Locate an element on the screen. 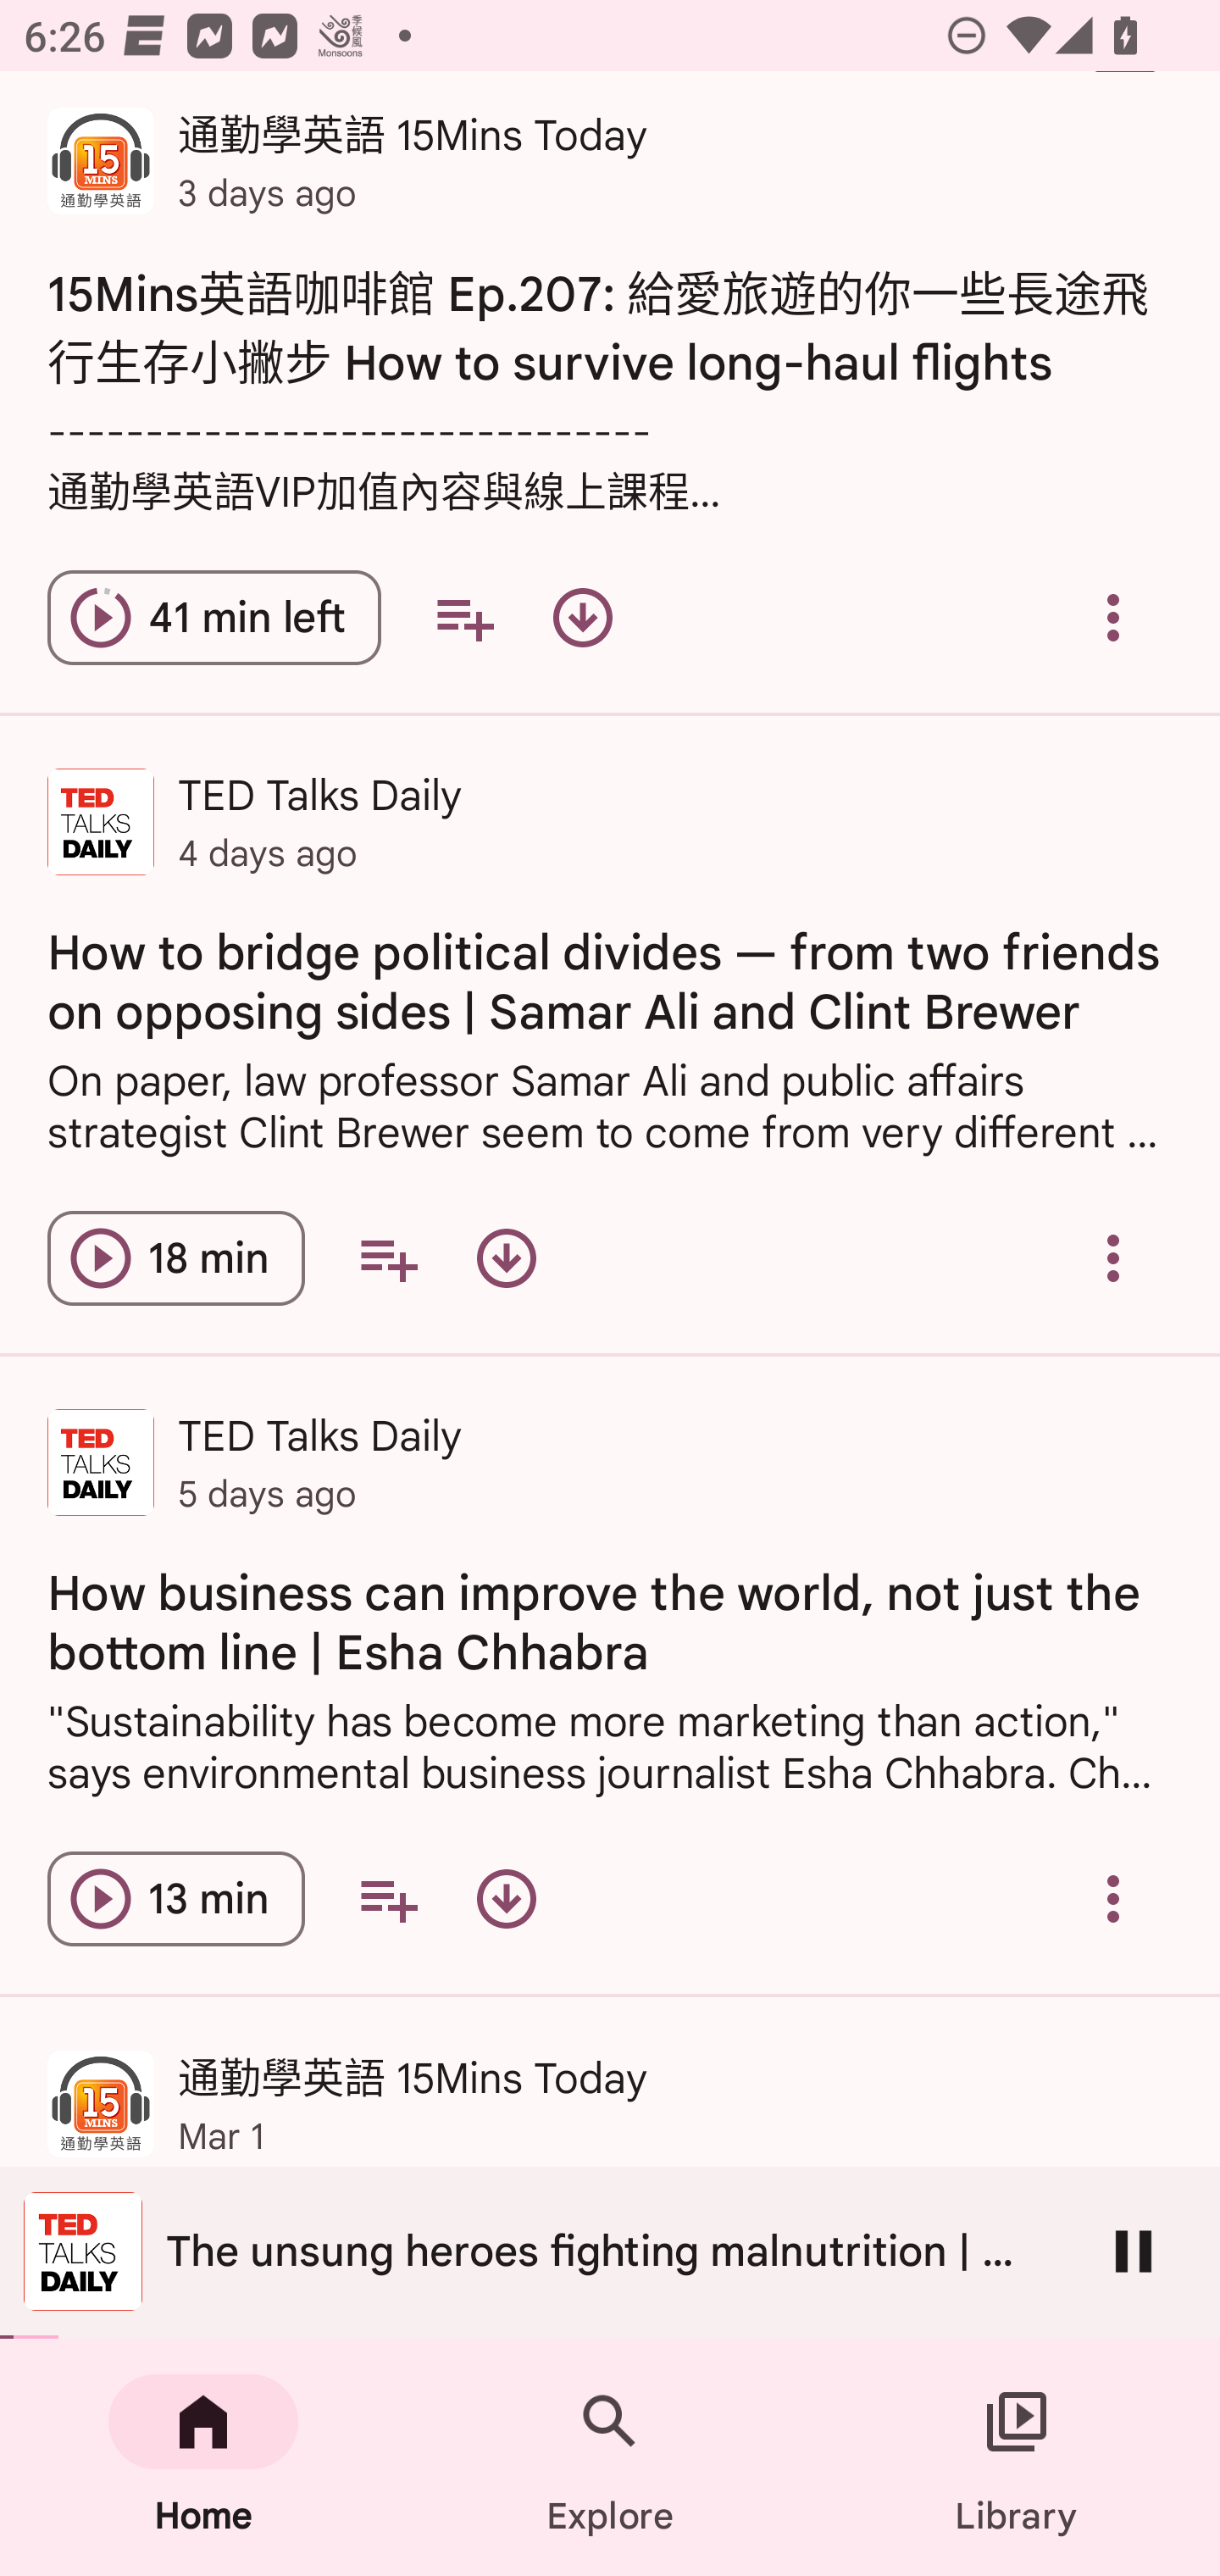 The image size is (1220, 2576). Add to your queue is located at coordinates (388, 1900).